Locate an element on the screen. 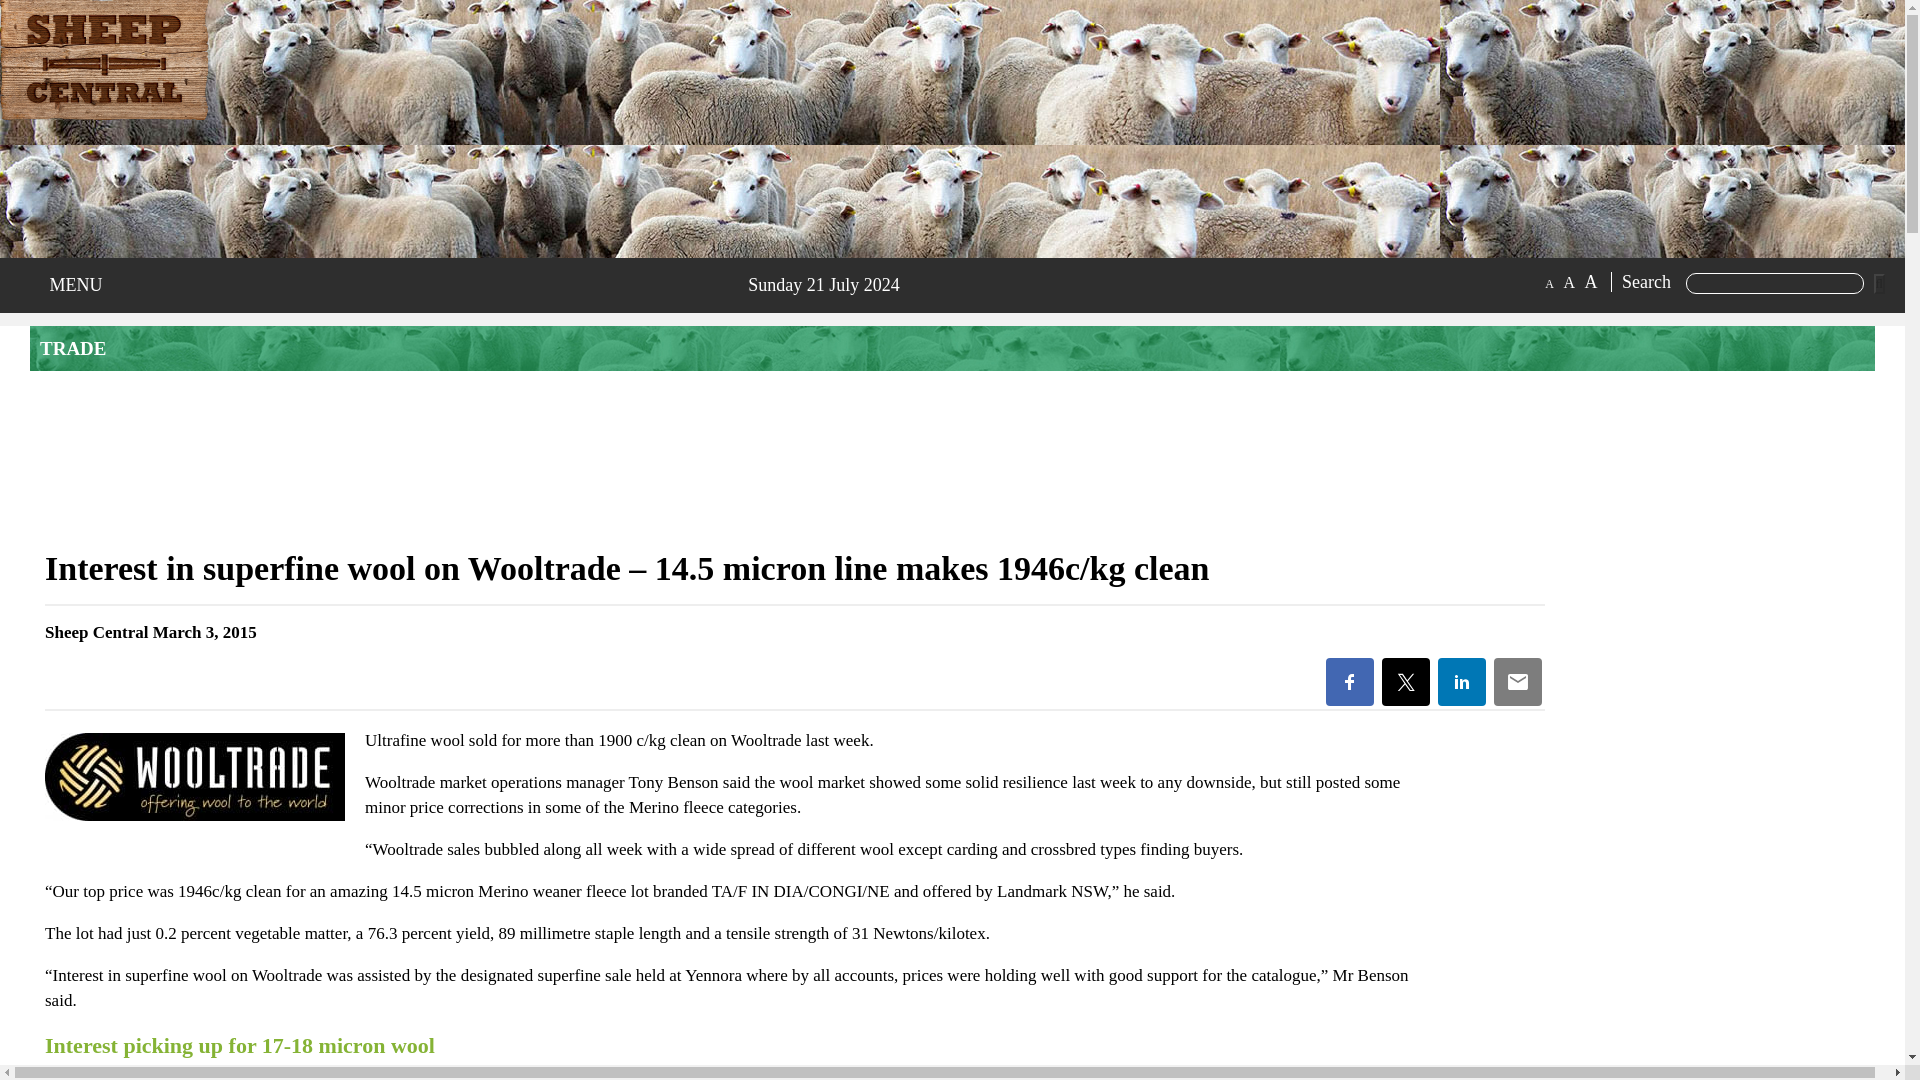 The image size is (1920, 1080). 3rd party ad content is located at coordinates (1710, 1062).